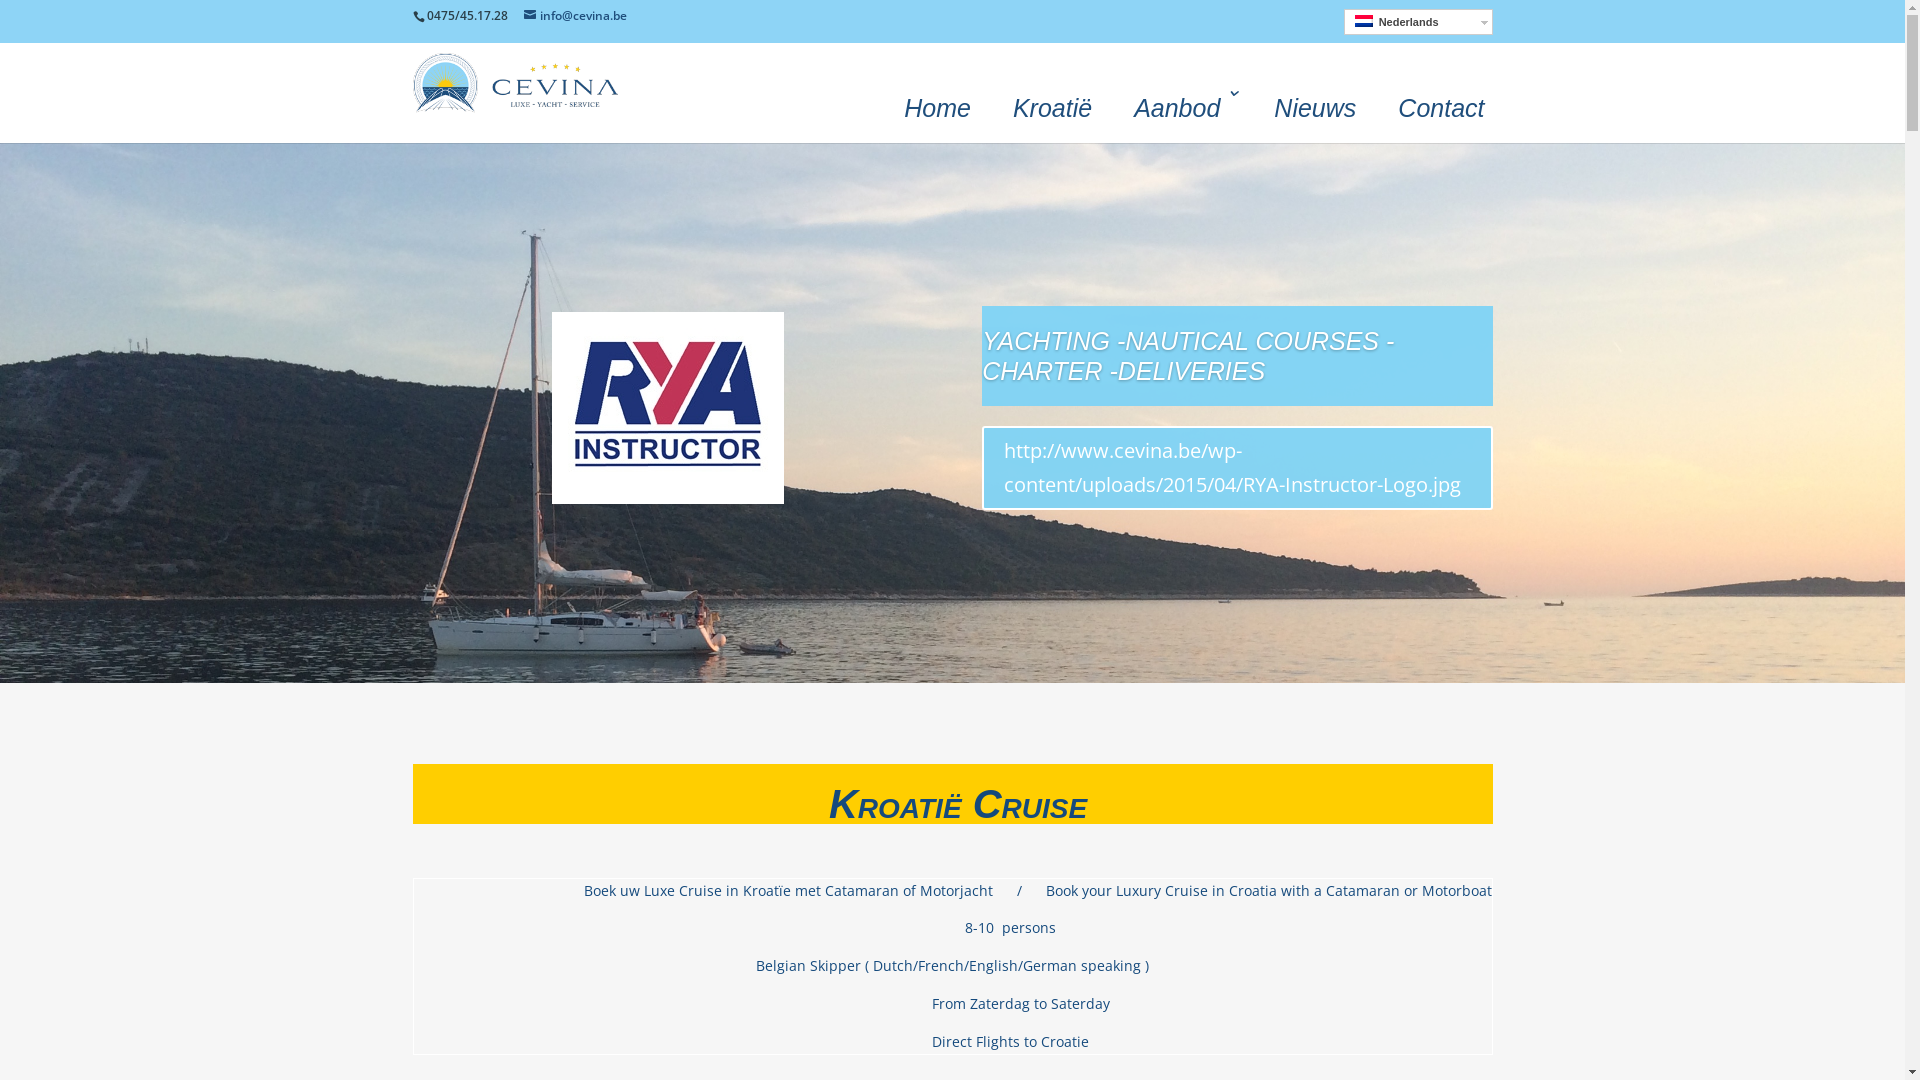  Describe the element at coordinates (1363, 21) in the screenshot. I see `Nederlands` at that location.